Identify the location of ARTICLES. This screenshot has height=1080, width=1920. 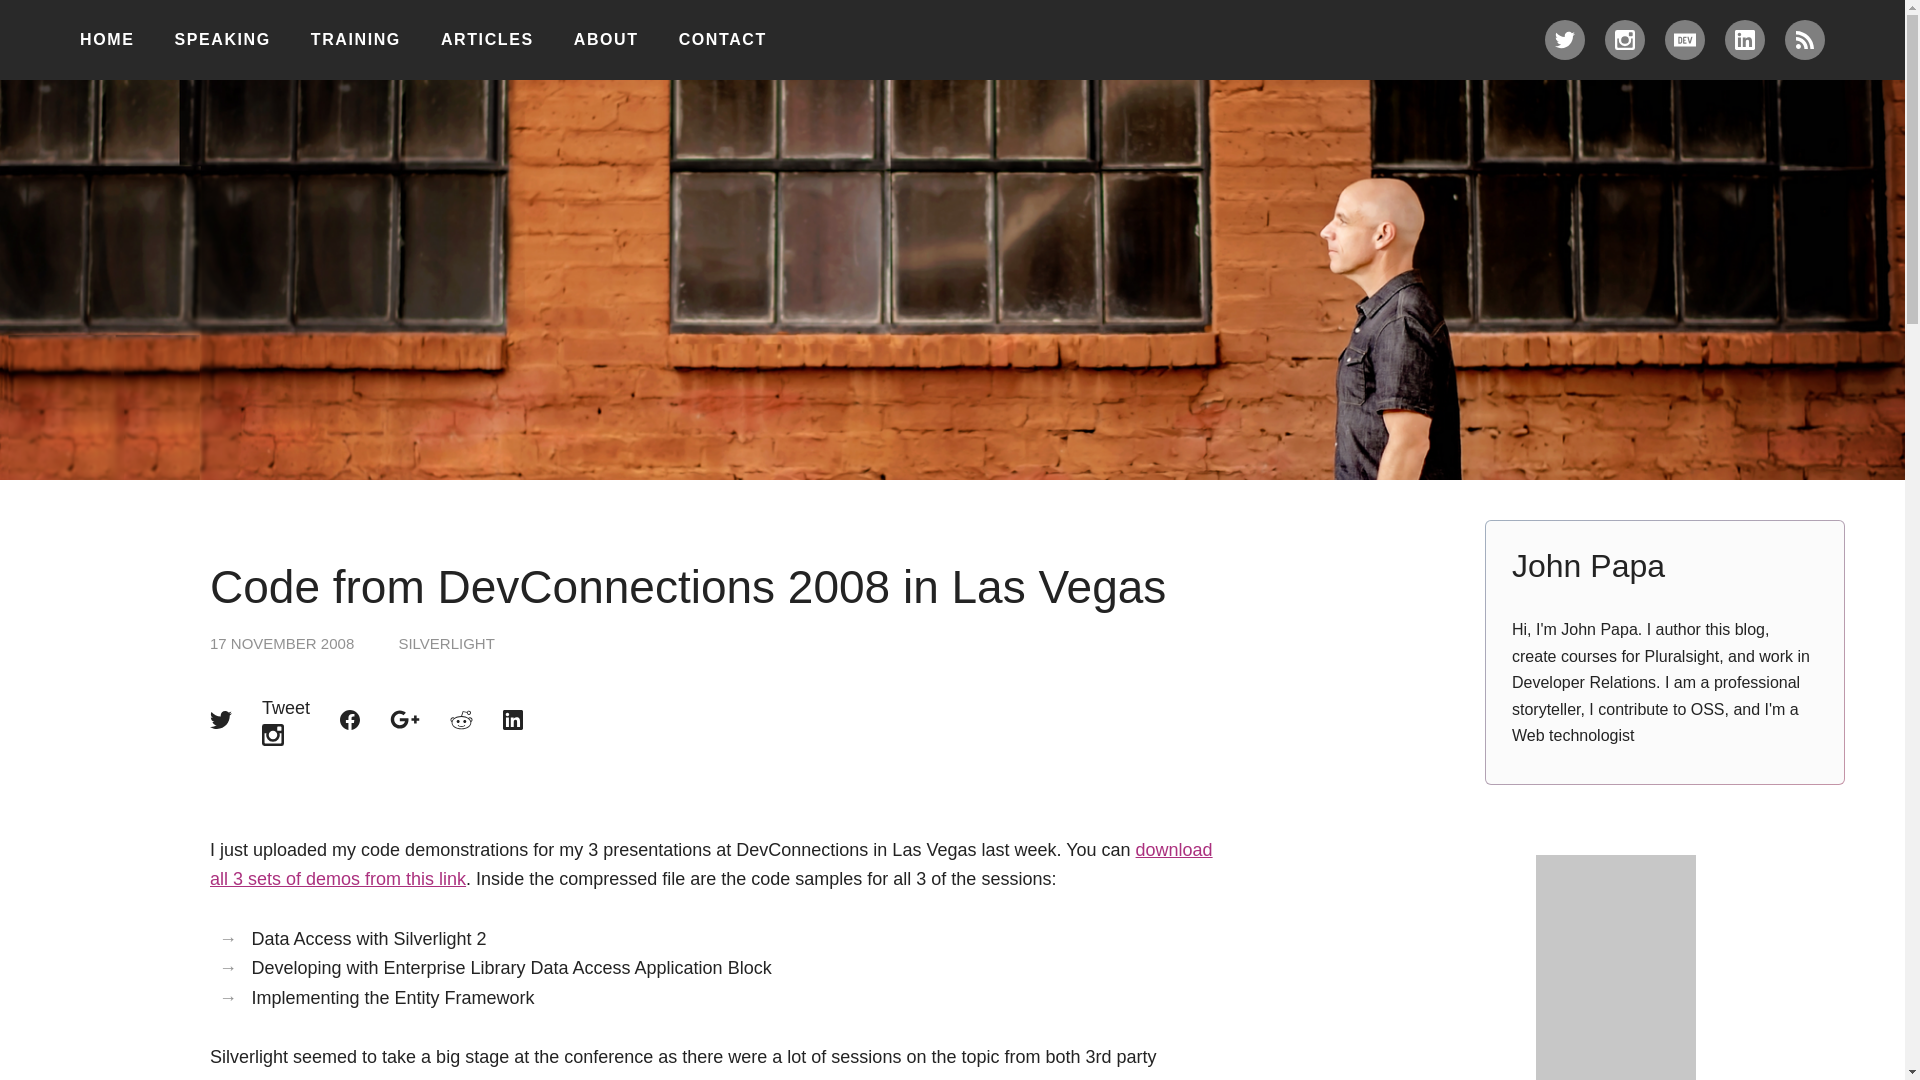
(487, 39).